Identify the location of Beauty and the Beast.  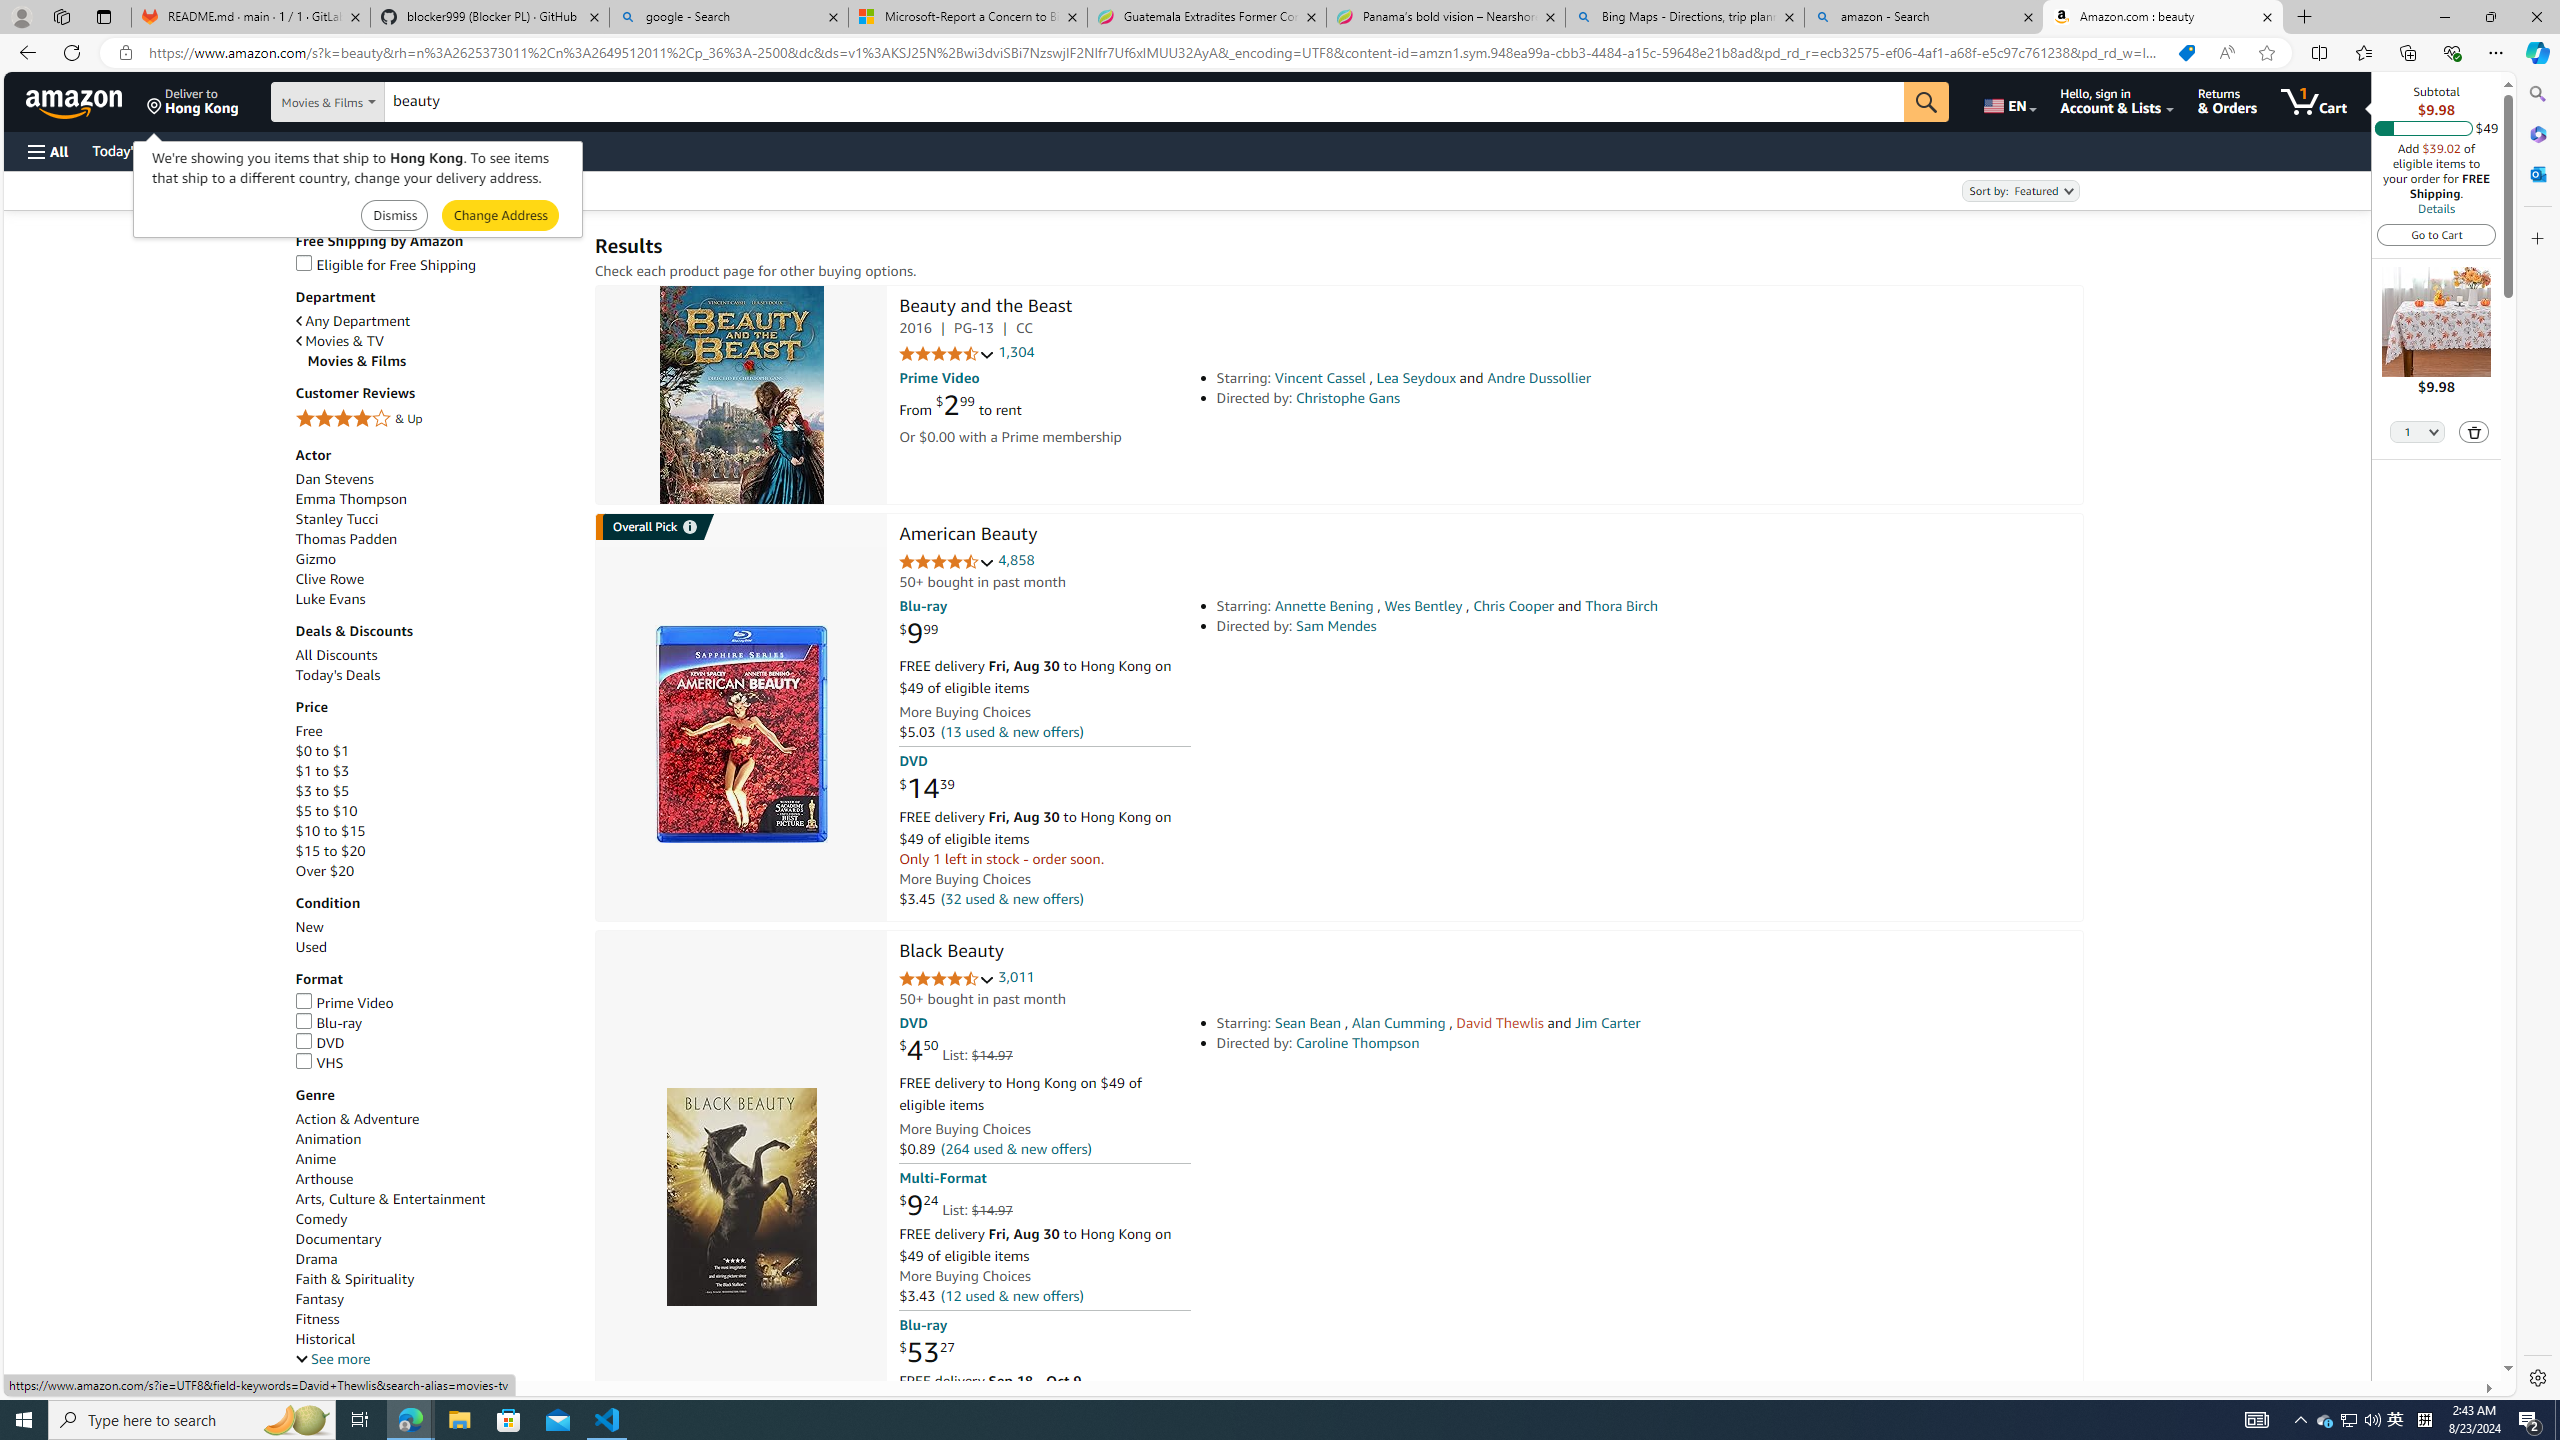
(985, 307).